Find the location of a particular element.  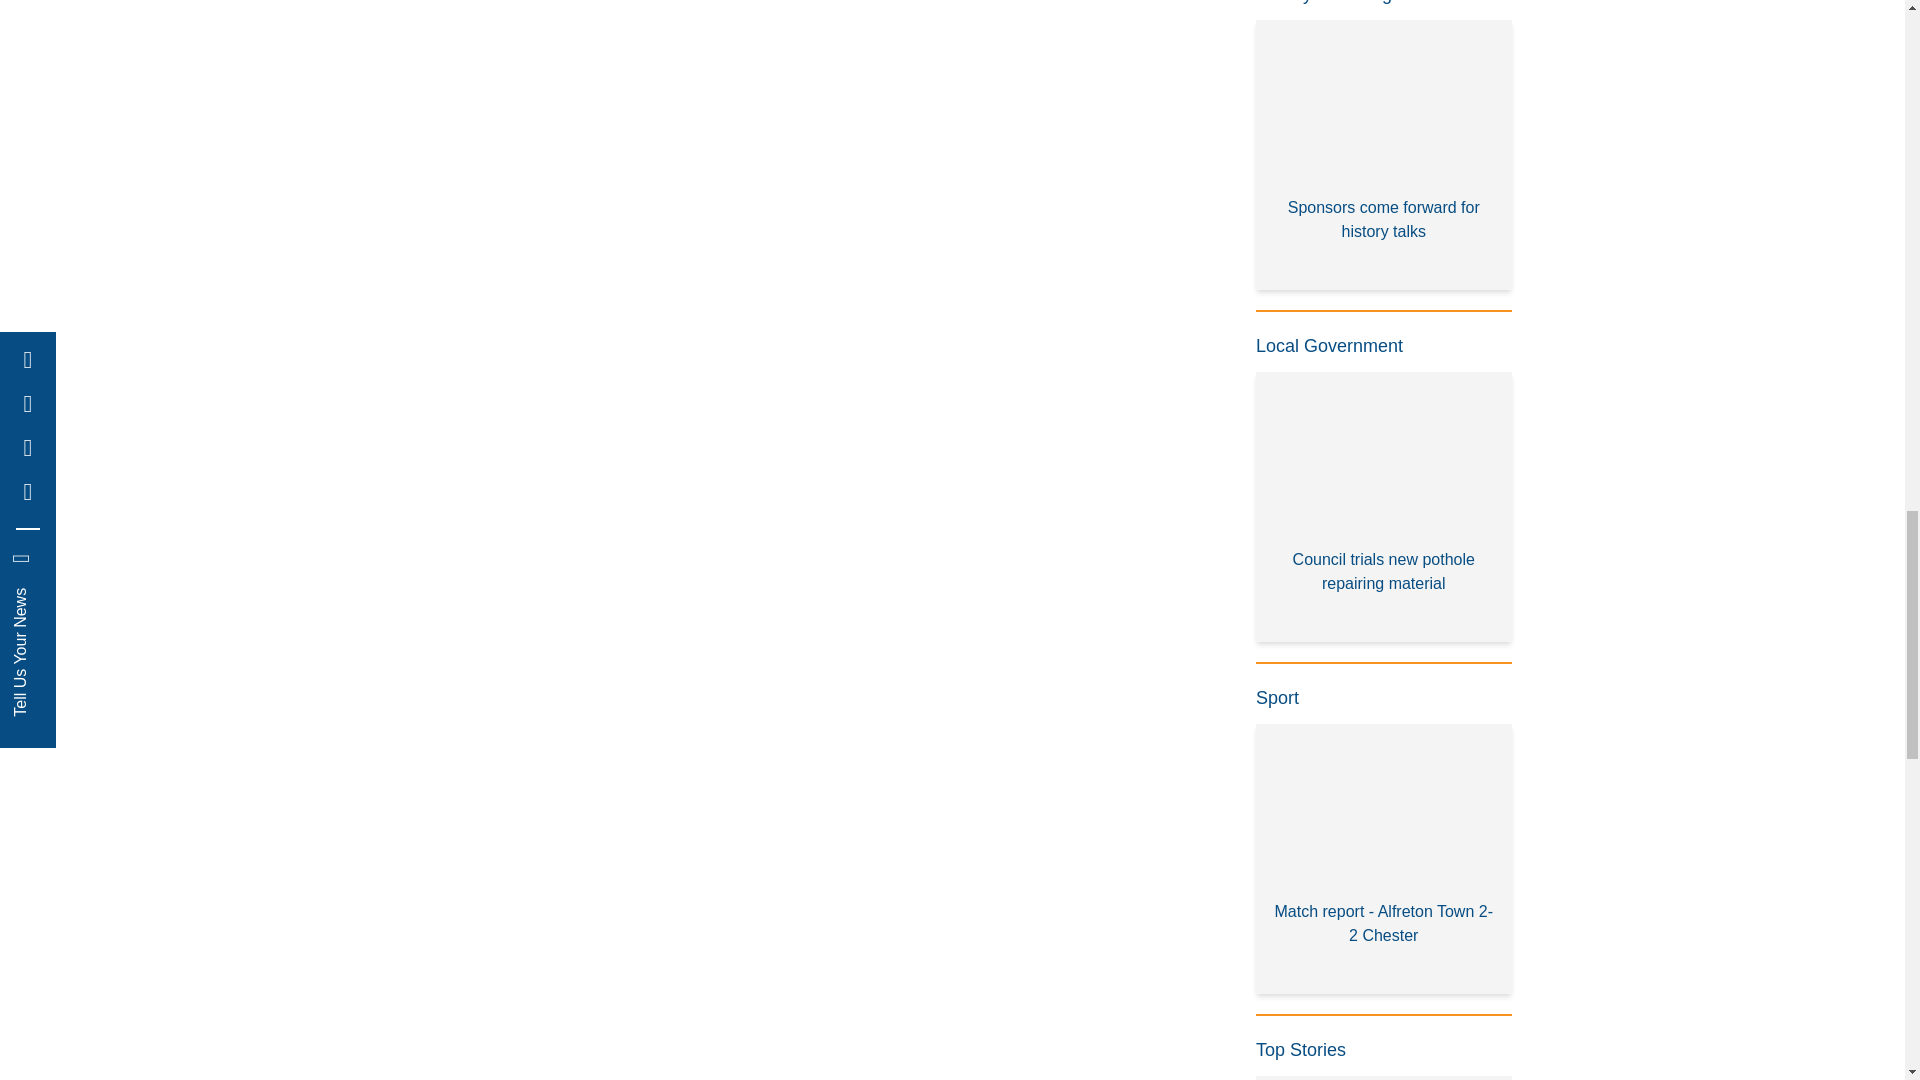

Sponsors come forward for history talks is located at coordinates (1384, 155).